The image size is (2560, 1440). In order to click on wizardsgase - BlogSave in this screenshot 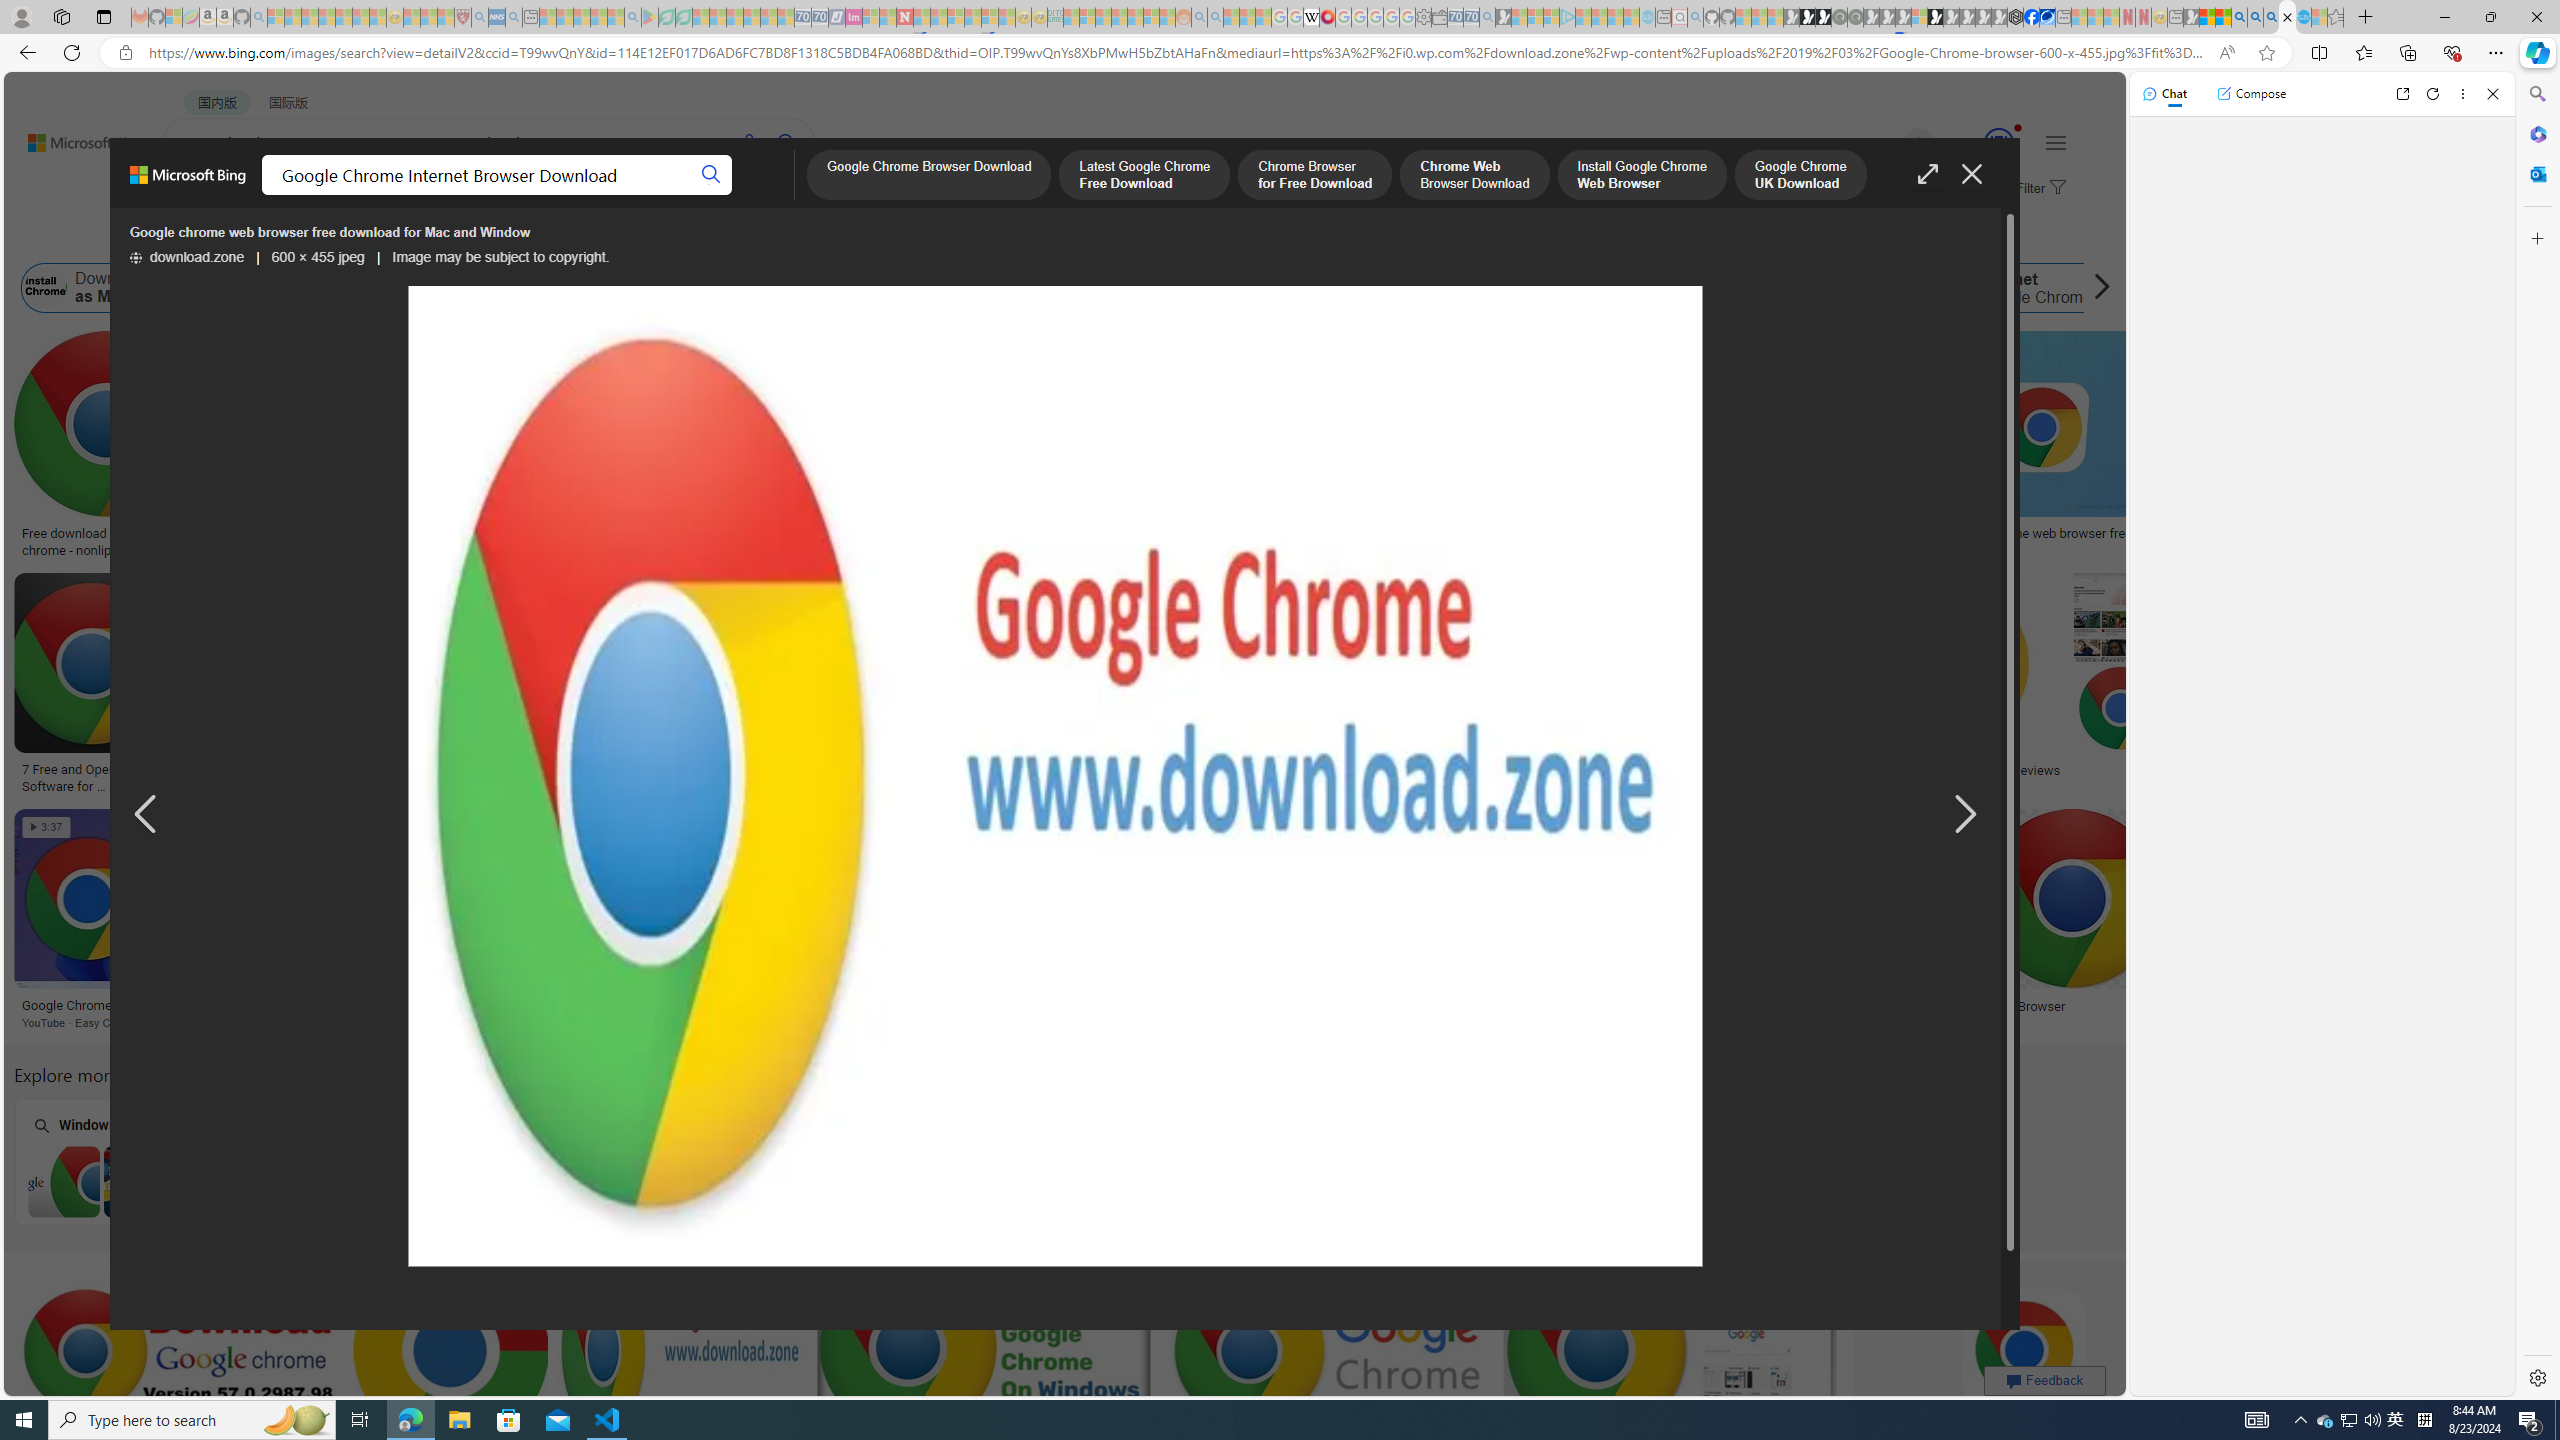, I will do `click(1488, 448)`.